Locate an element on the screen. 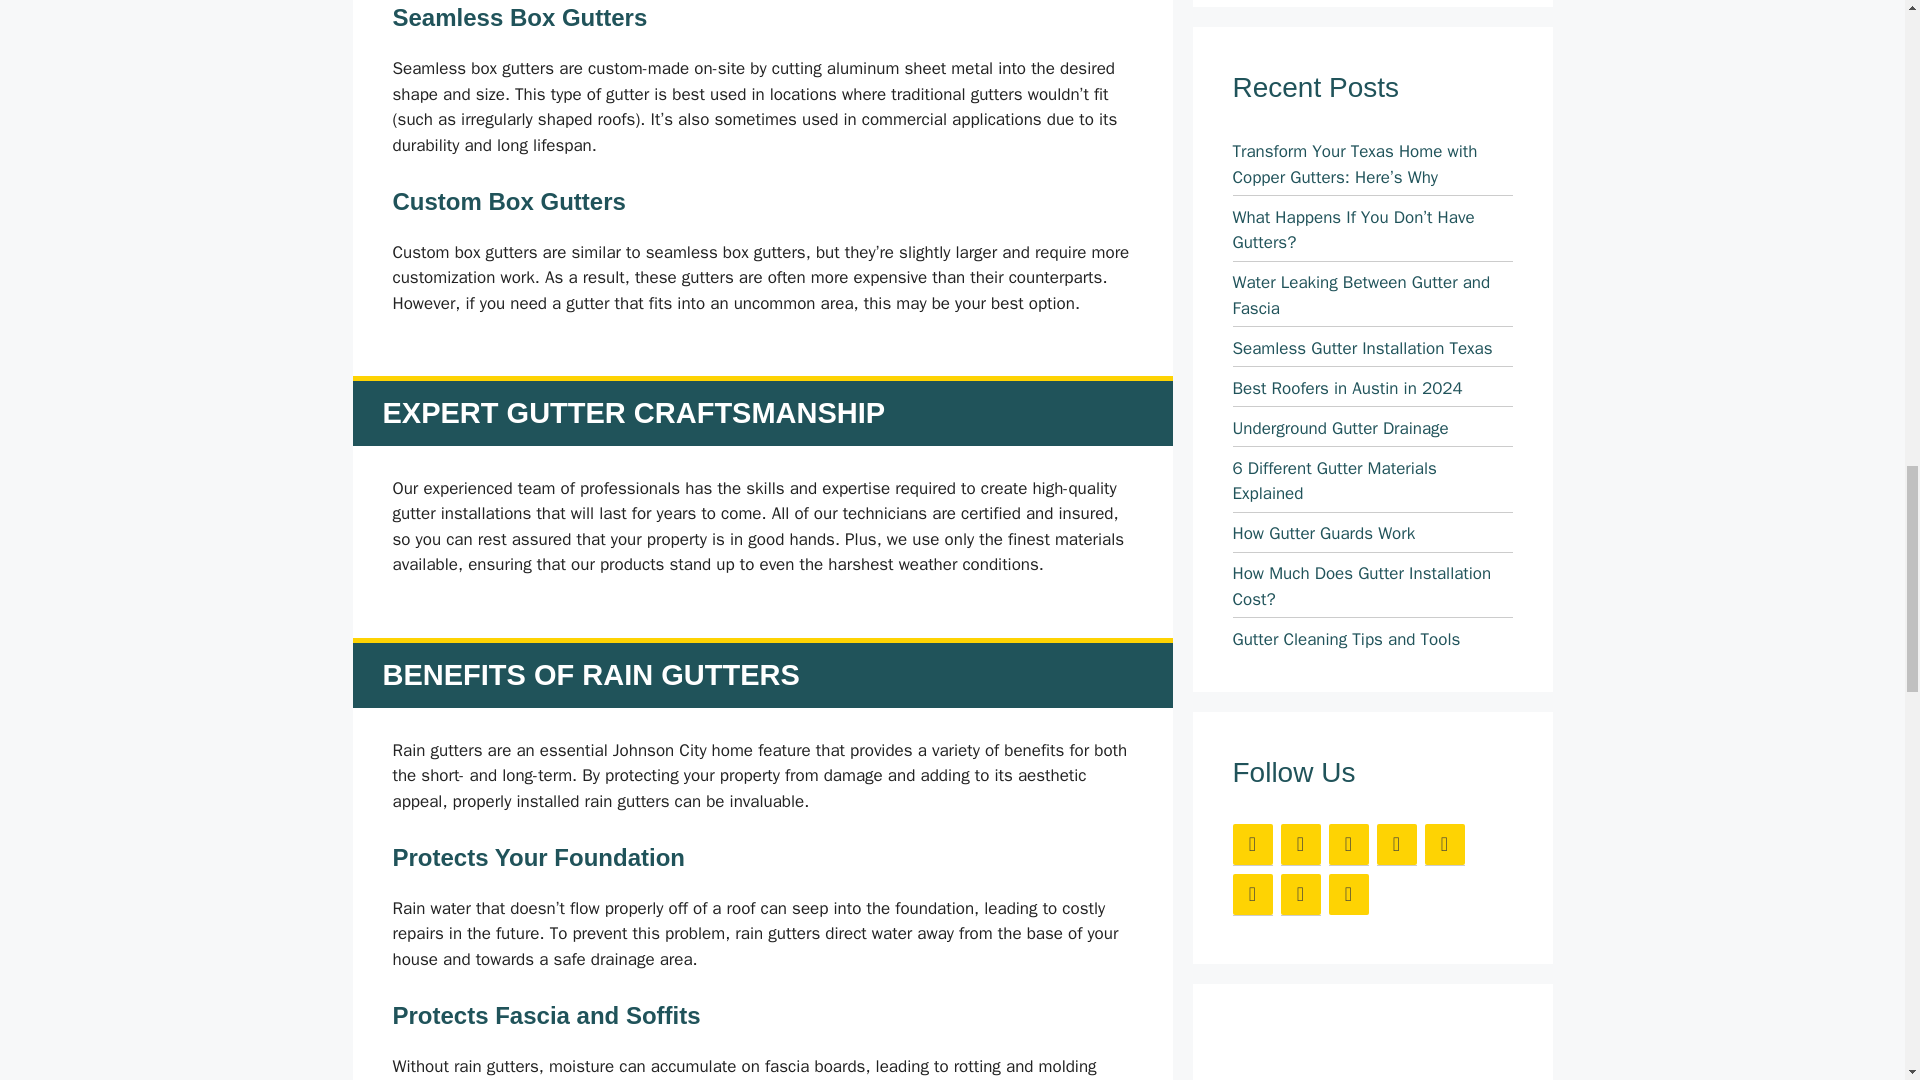 Image resolution: width=1920 pixels, height=1080 pixels. YouTube is located at coordinates (1444, 844).